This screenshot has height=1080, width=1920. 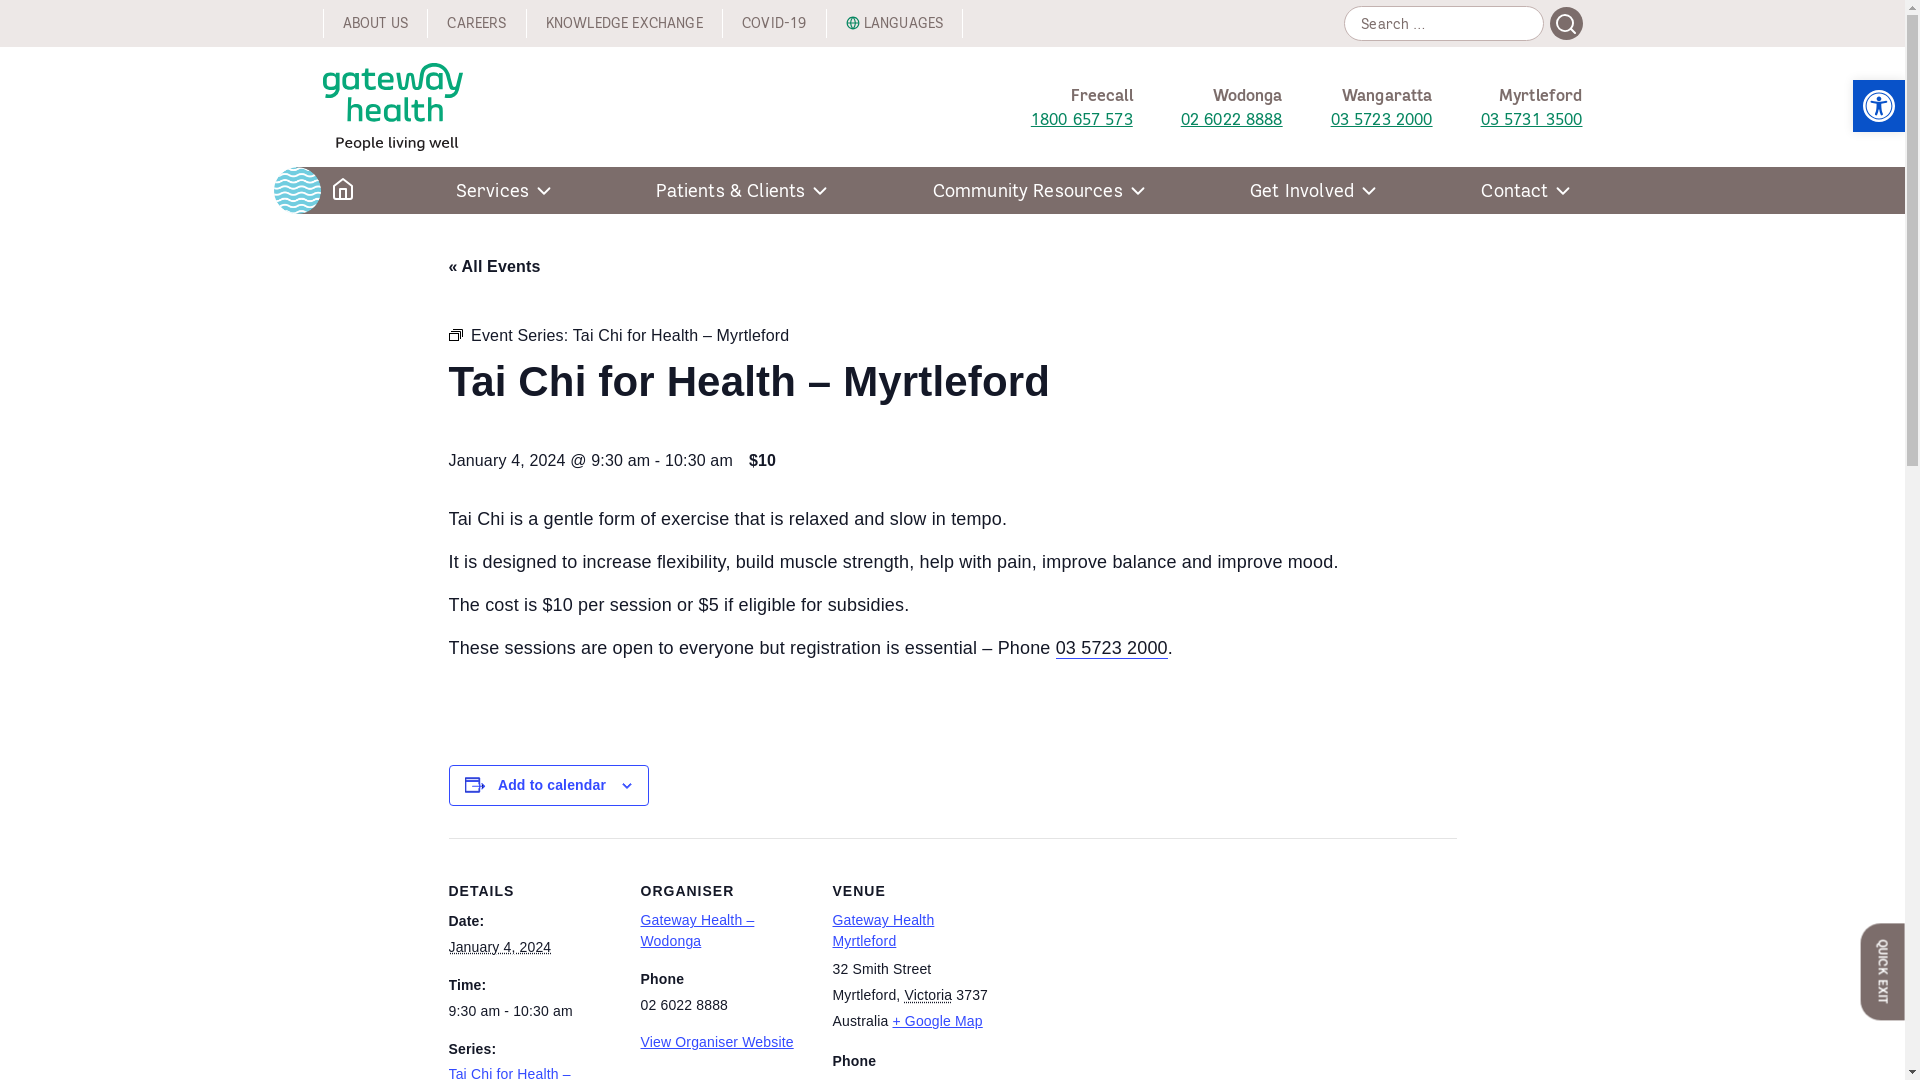 What do you see at coordinates (1528, 190) in the screenshot?
I see `Contact` at bounding box center [1528, 190].